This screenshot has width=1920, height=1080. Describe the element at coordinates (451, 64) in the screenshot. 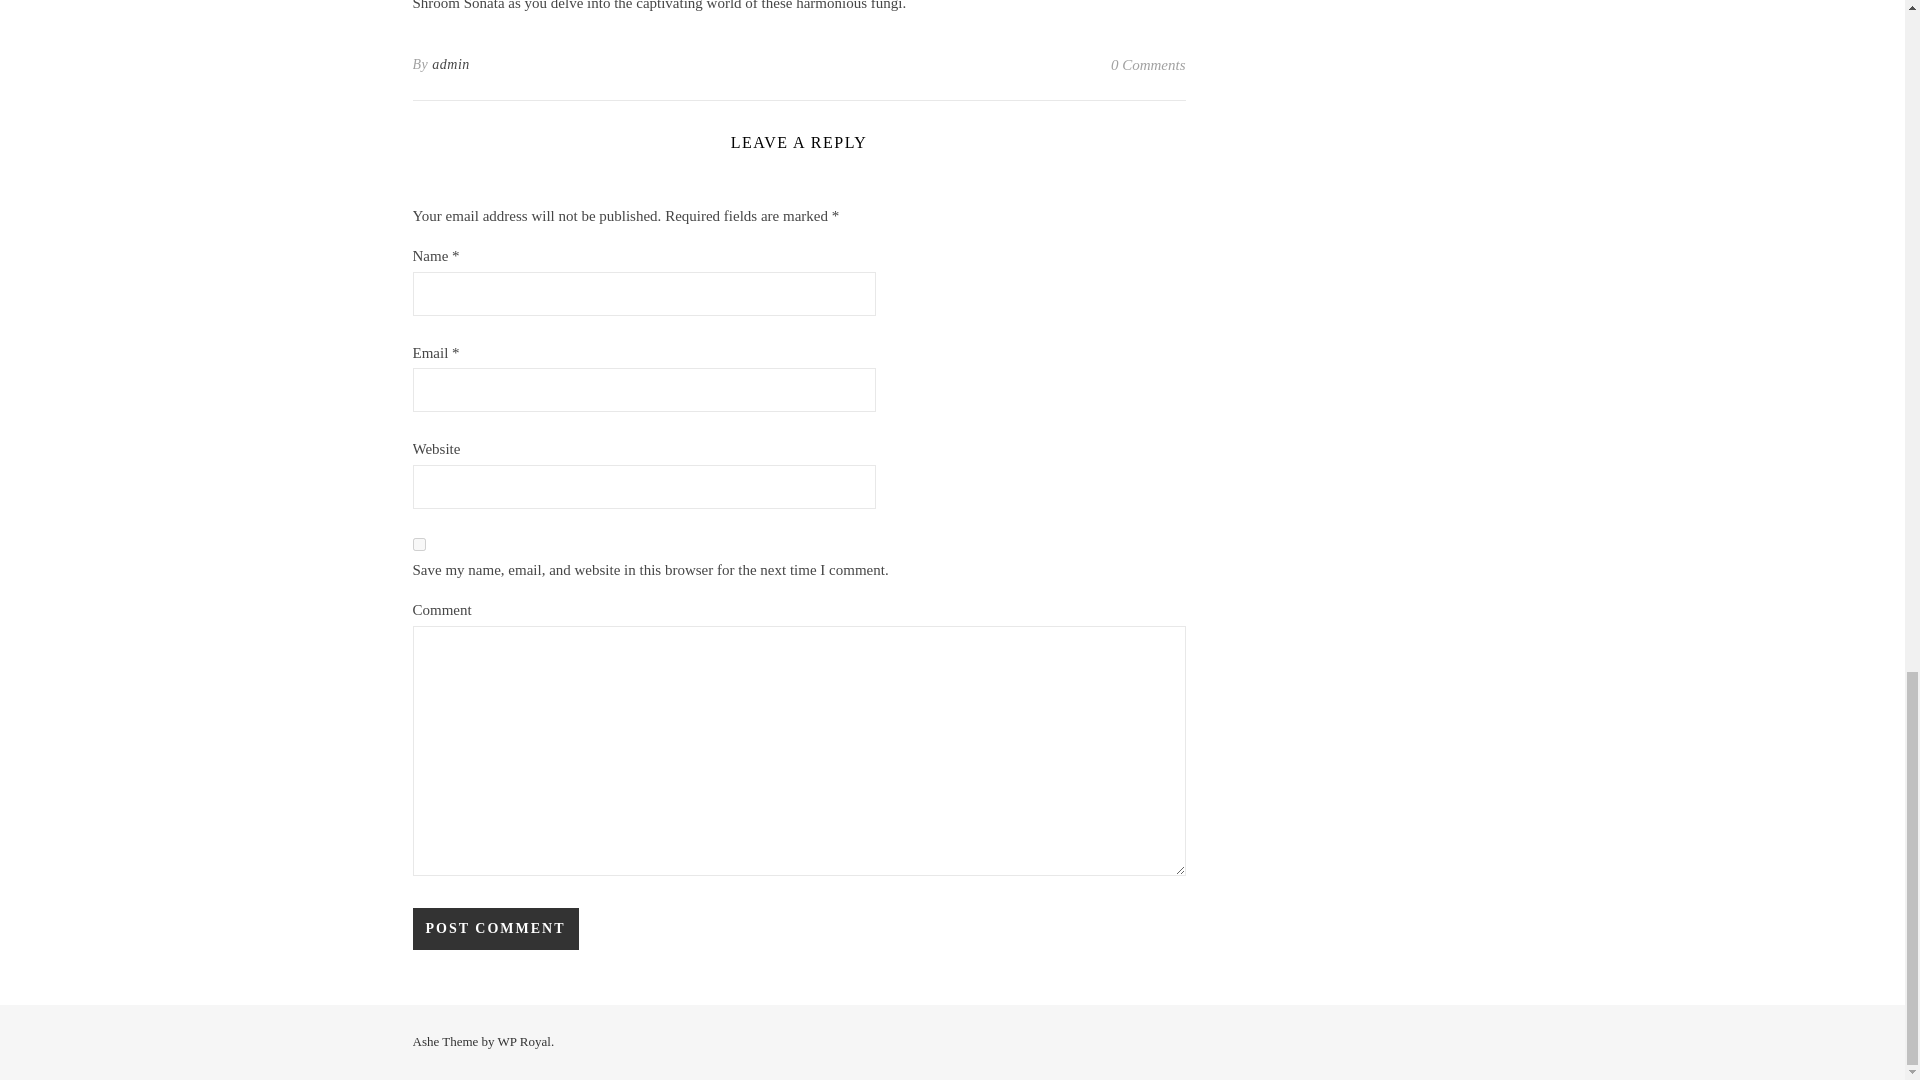

I see `Posts by admin` at that location.